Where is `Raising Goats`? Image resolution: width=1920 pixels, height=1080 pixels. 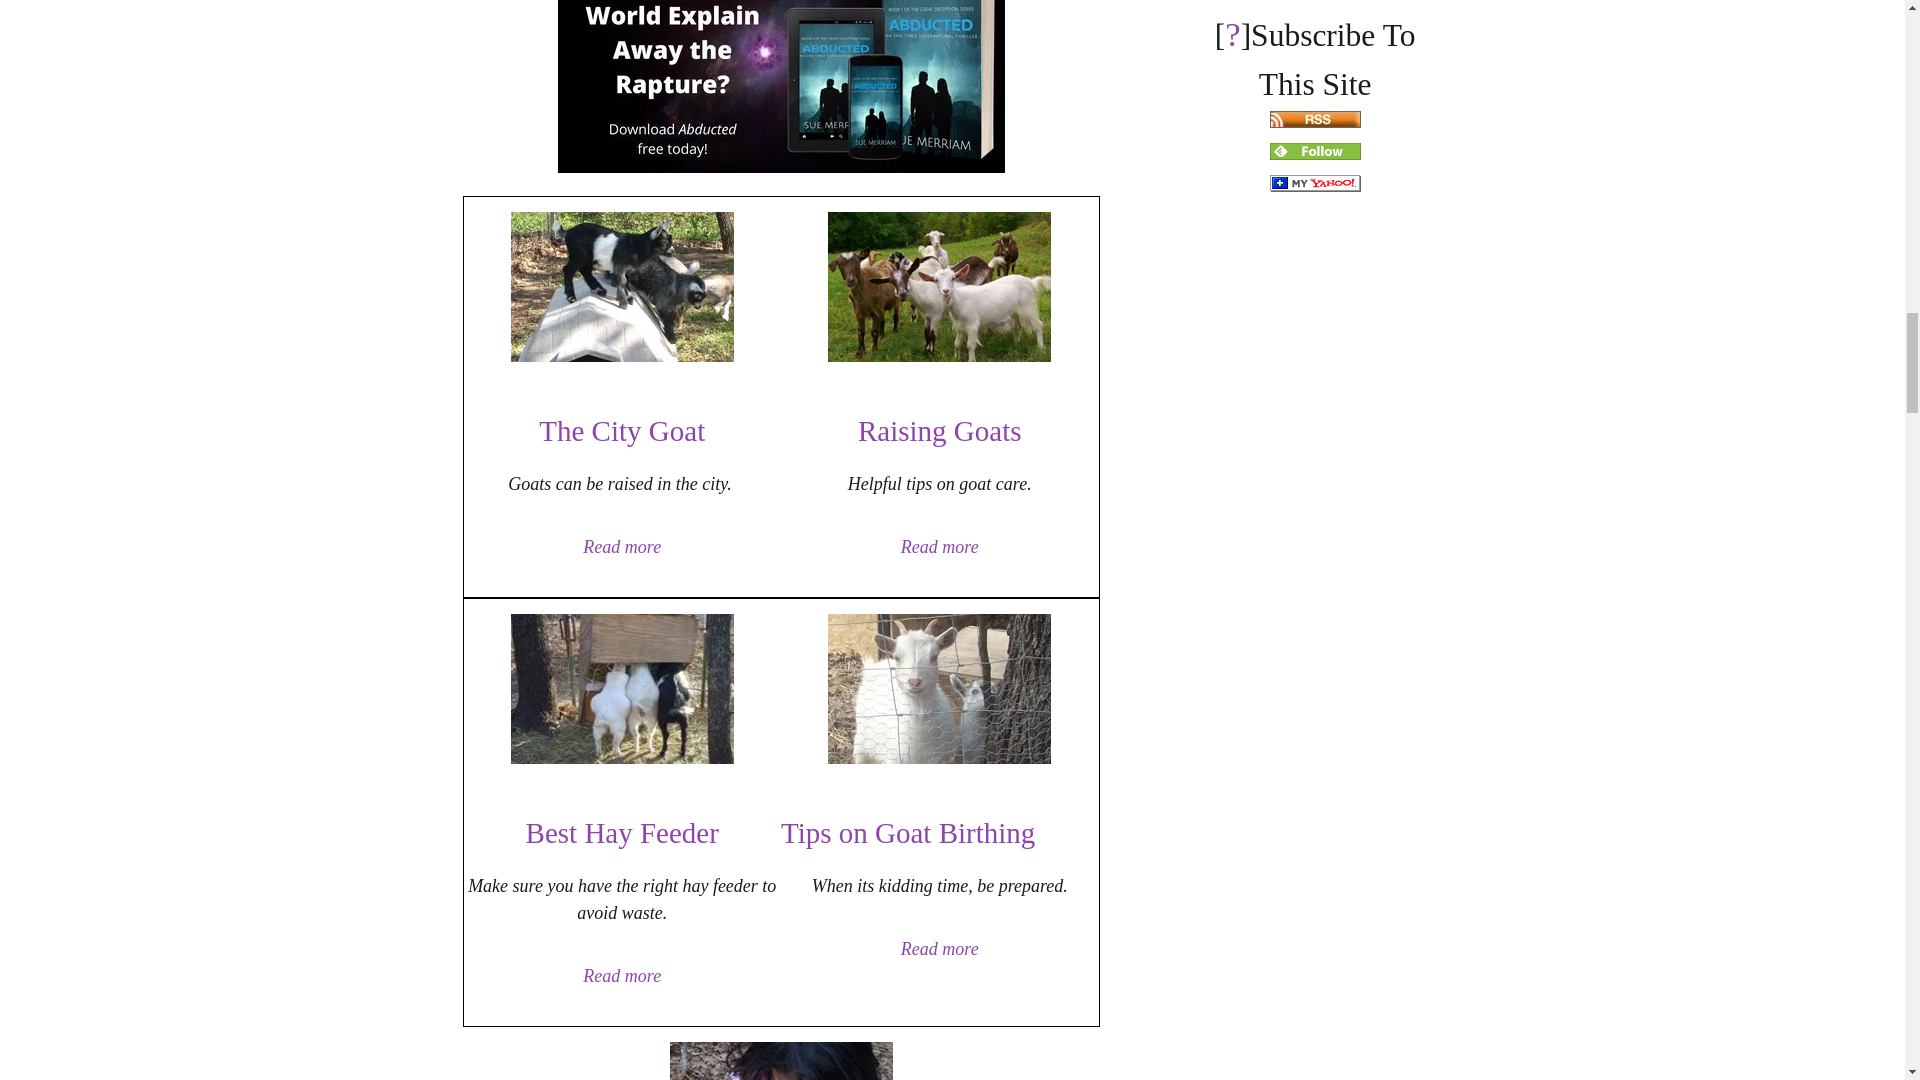
Raising Goats is located at coordinates (940, 429).